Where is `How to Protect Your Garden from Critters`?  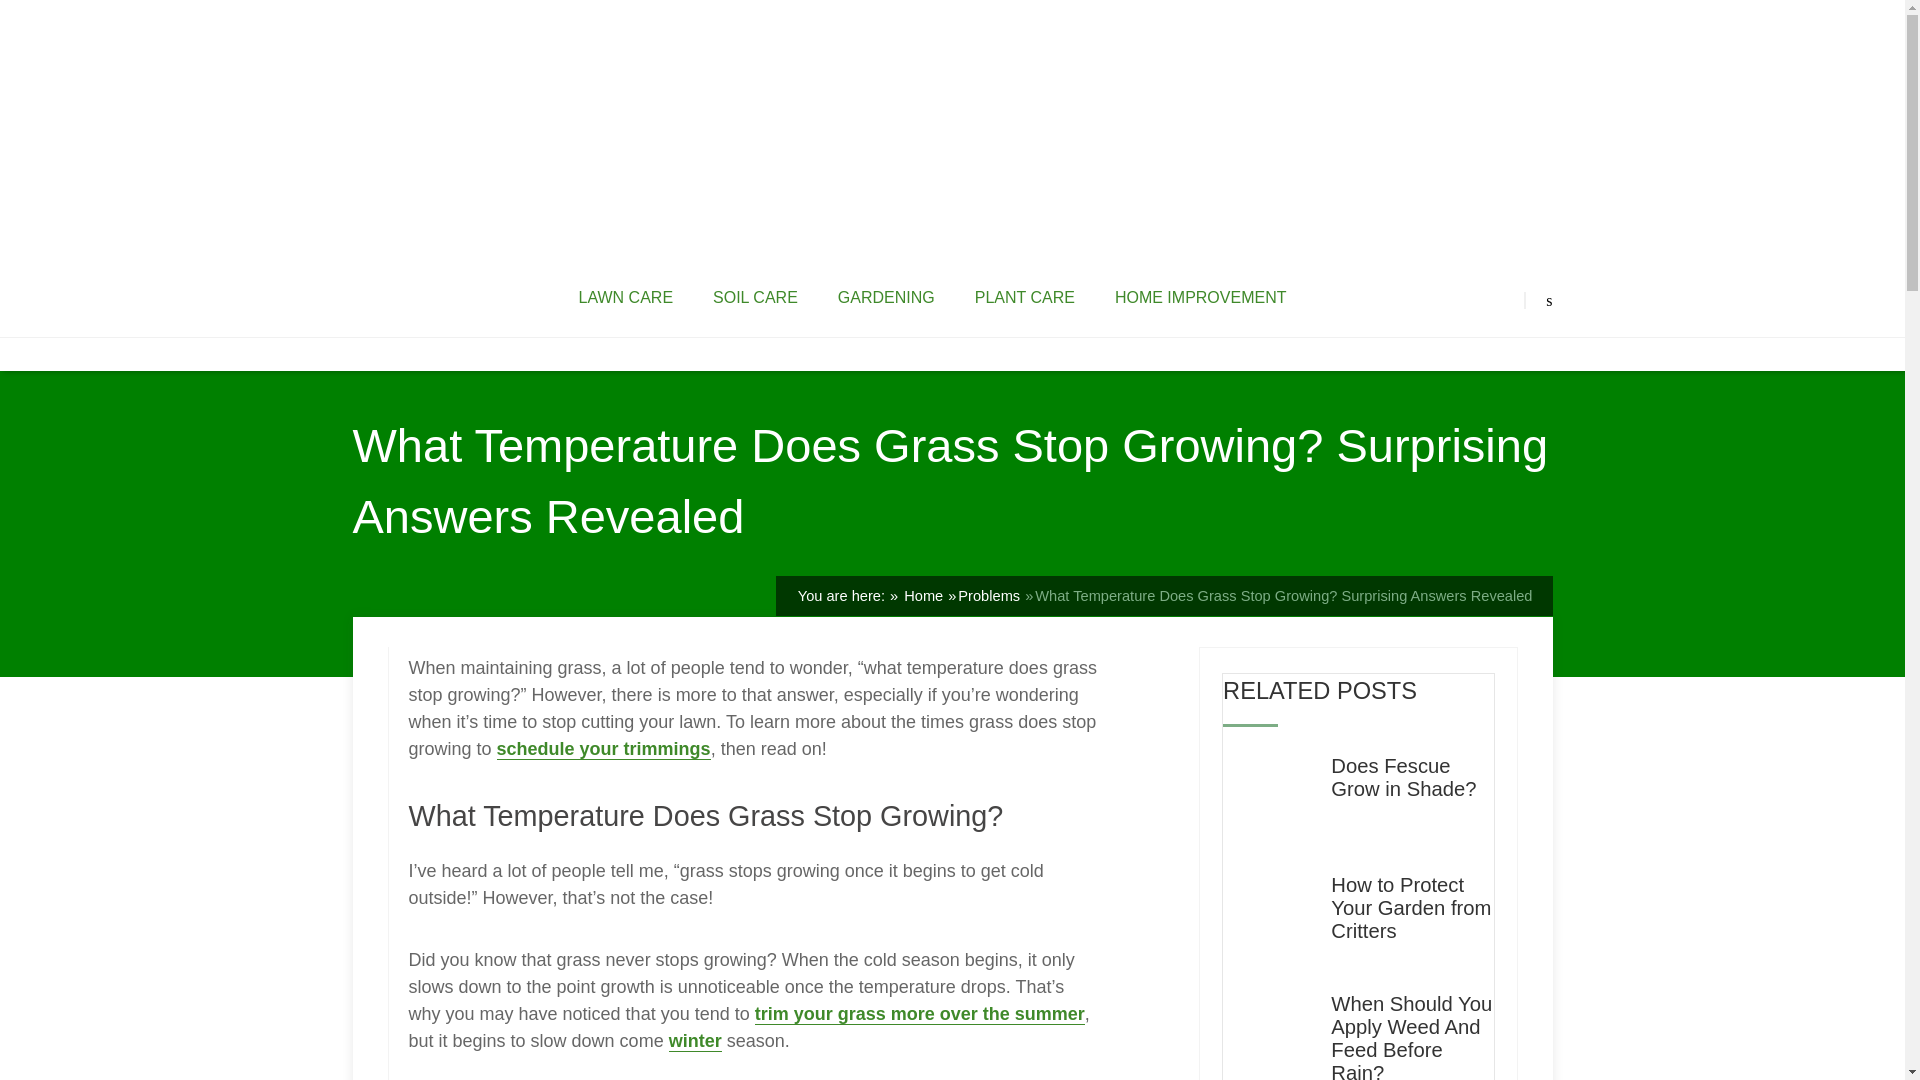 How to Protect Your Garden from Critters is located at coordinates (1412, 908).